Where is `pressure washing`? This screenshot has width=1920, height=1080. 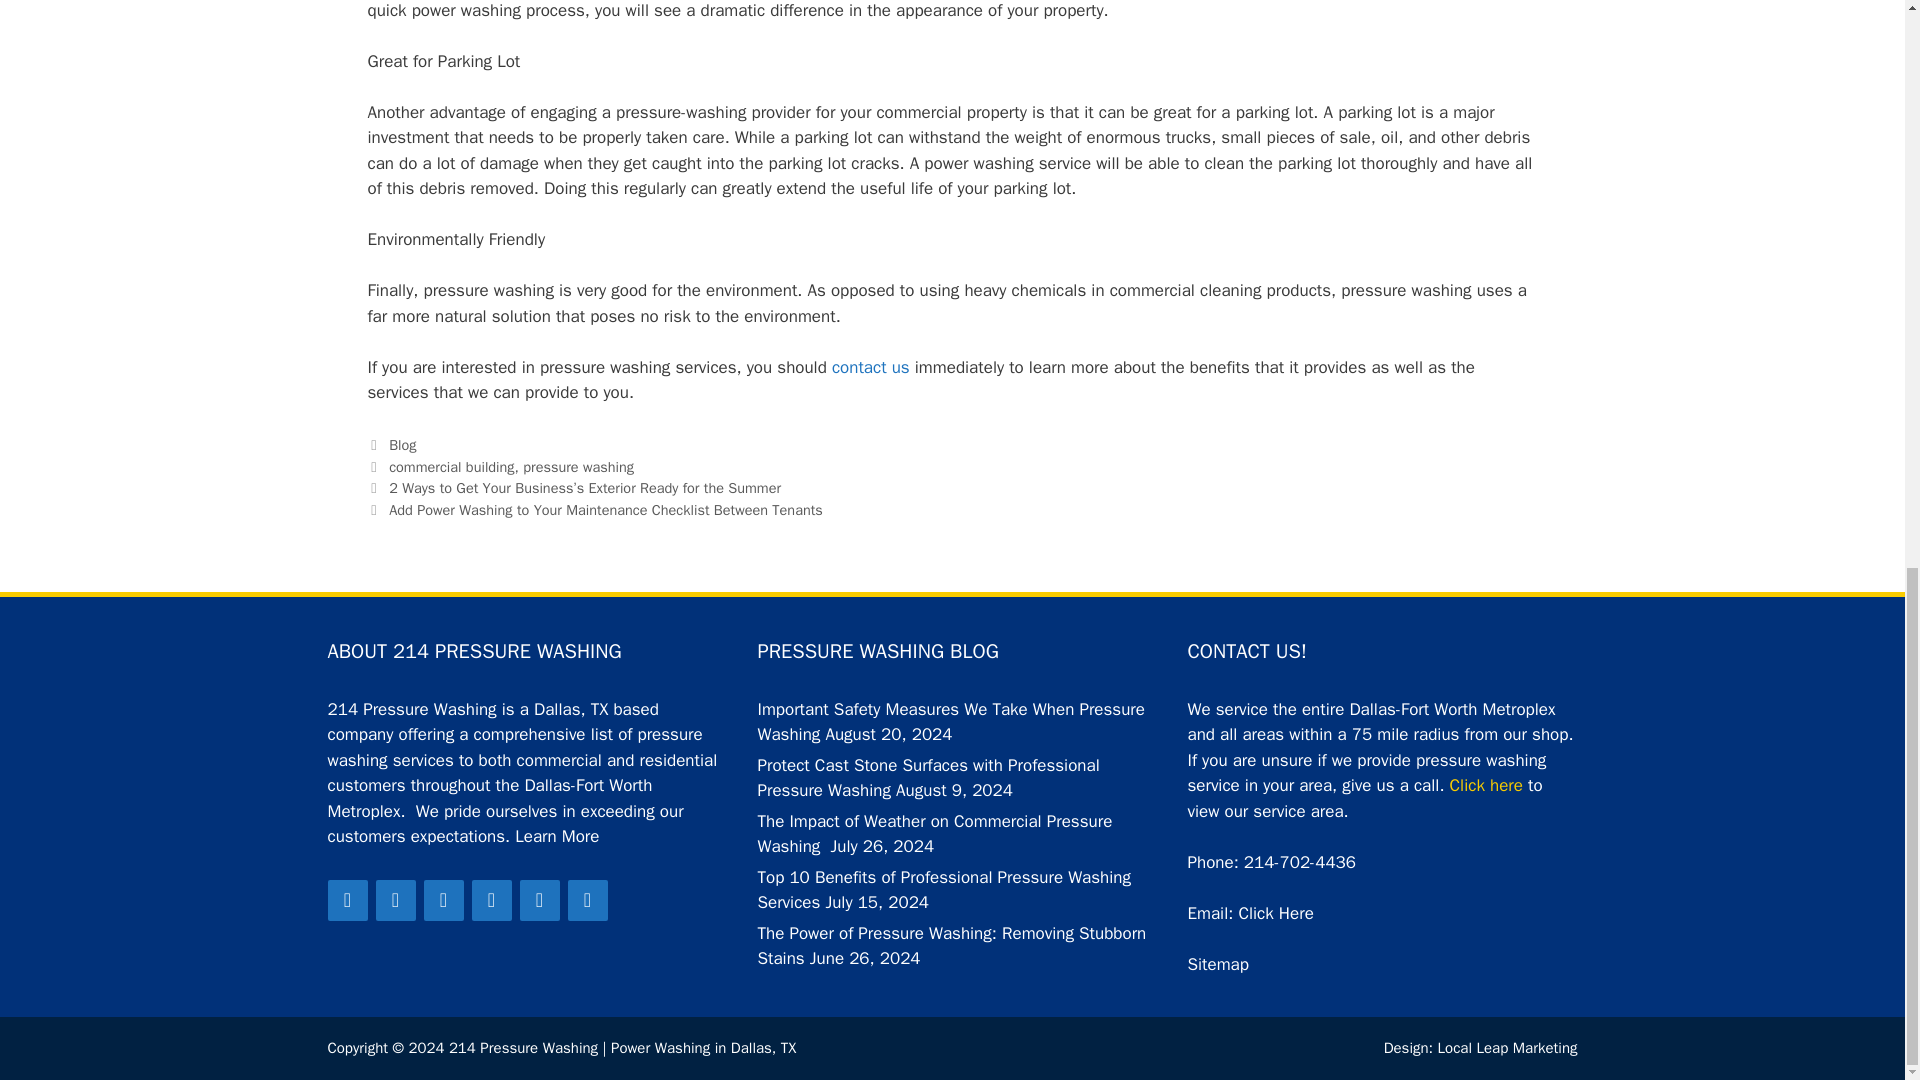
pressure washing is located at coordinates (578, 466).